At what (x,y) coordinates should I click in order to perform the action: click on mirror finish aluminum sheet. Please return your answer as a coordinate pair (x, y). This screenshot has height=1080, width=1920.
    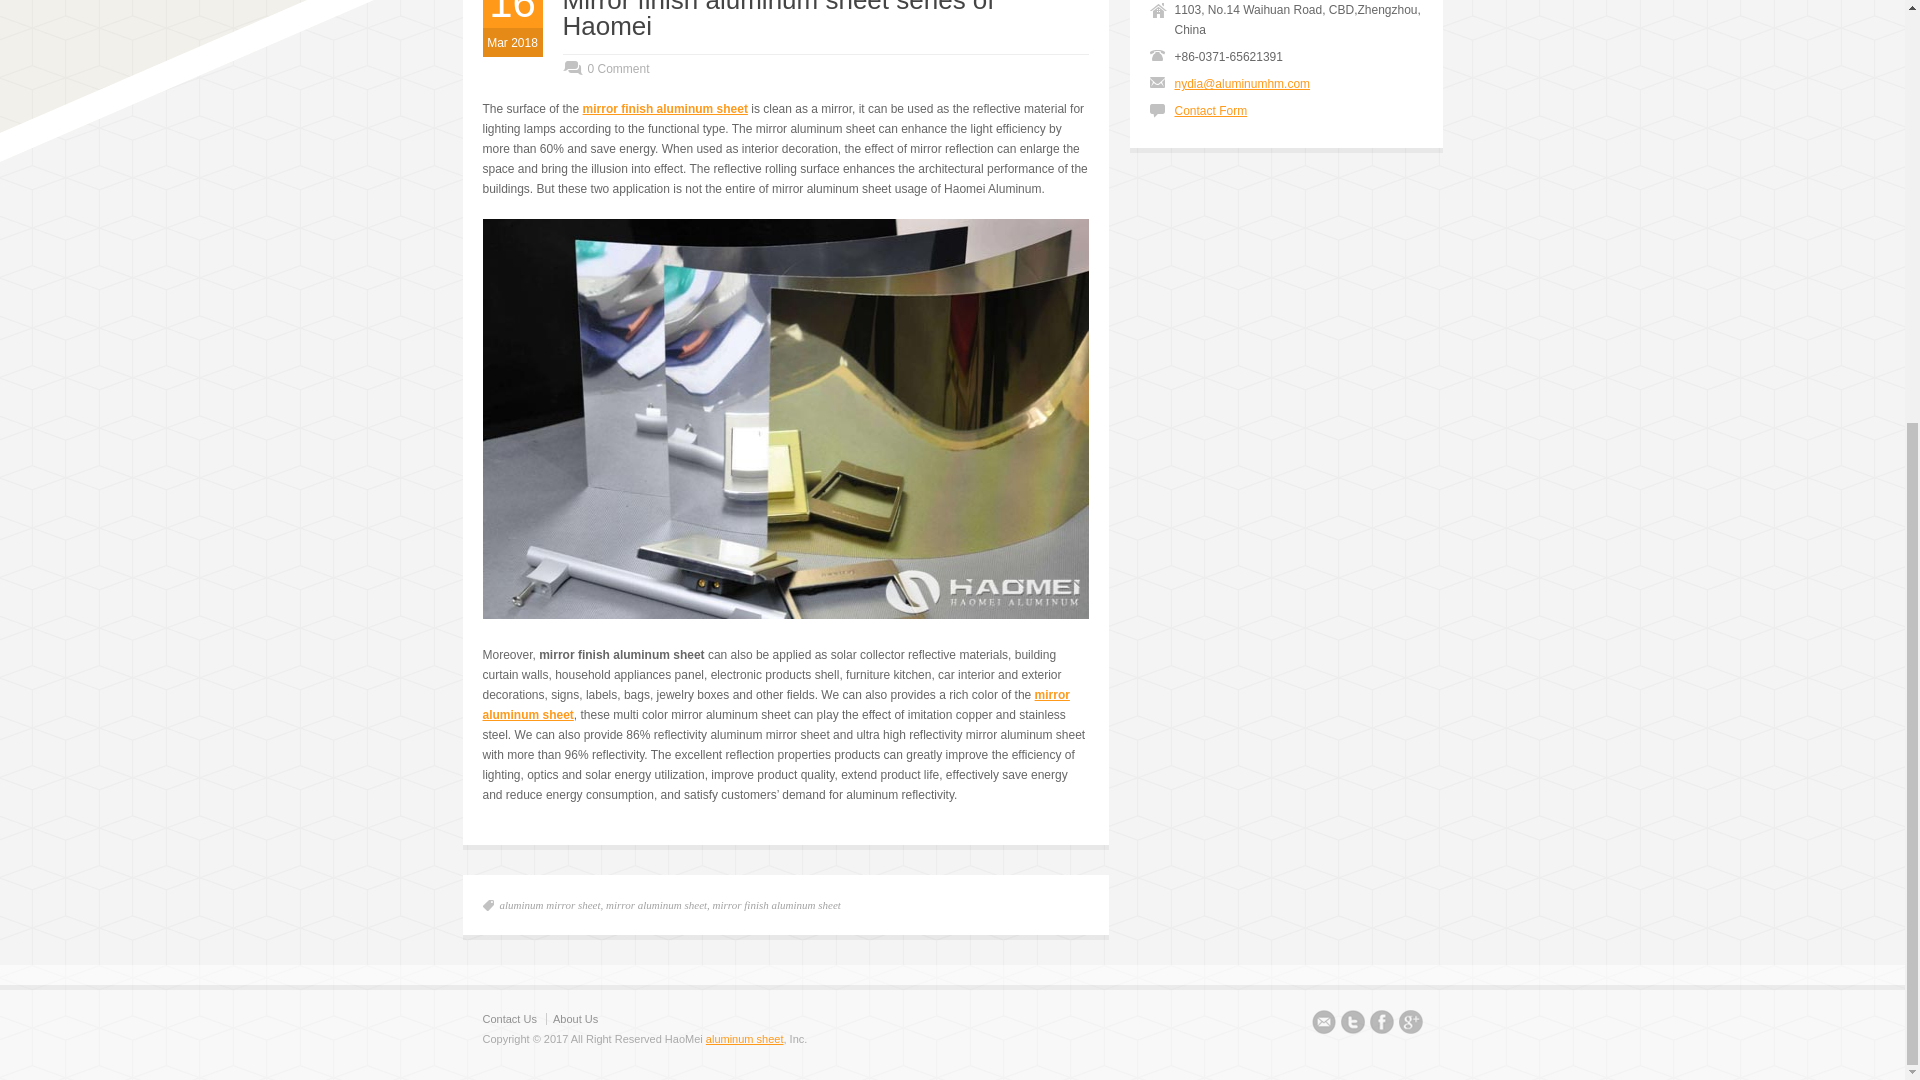
    Looking at the image, I should click on (666, 108).